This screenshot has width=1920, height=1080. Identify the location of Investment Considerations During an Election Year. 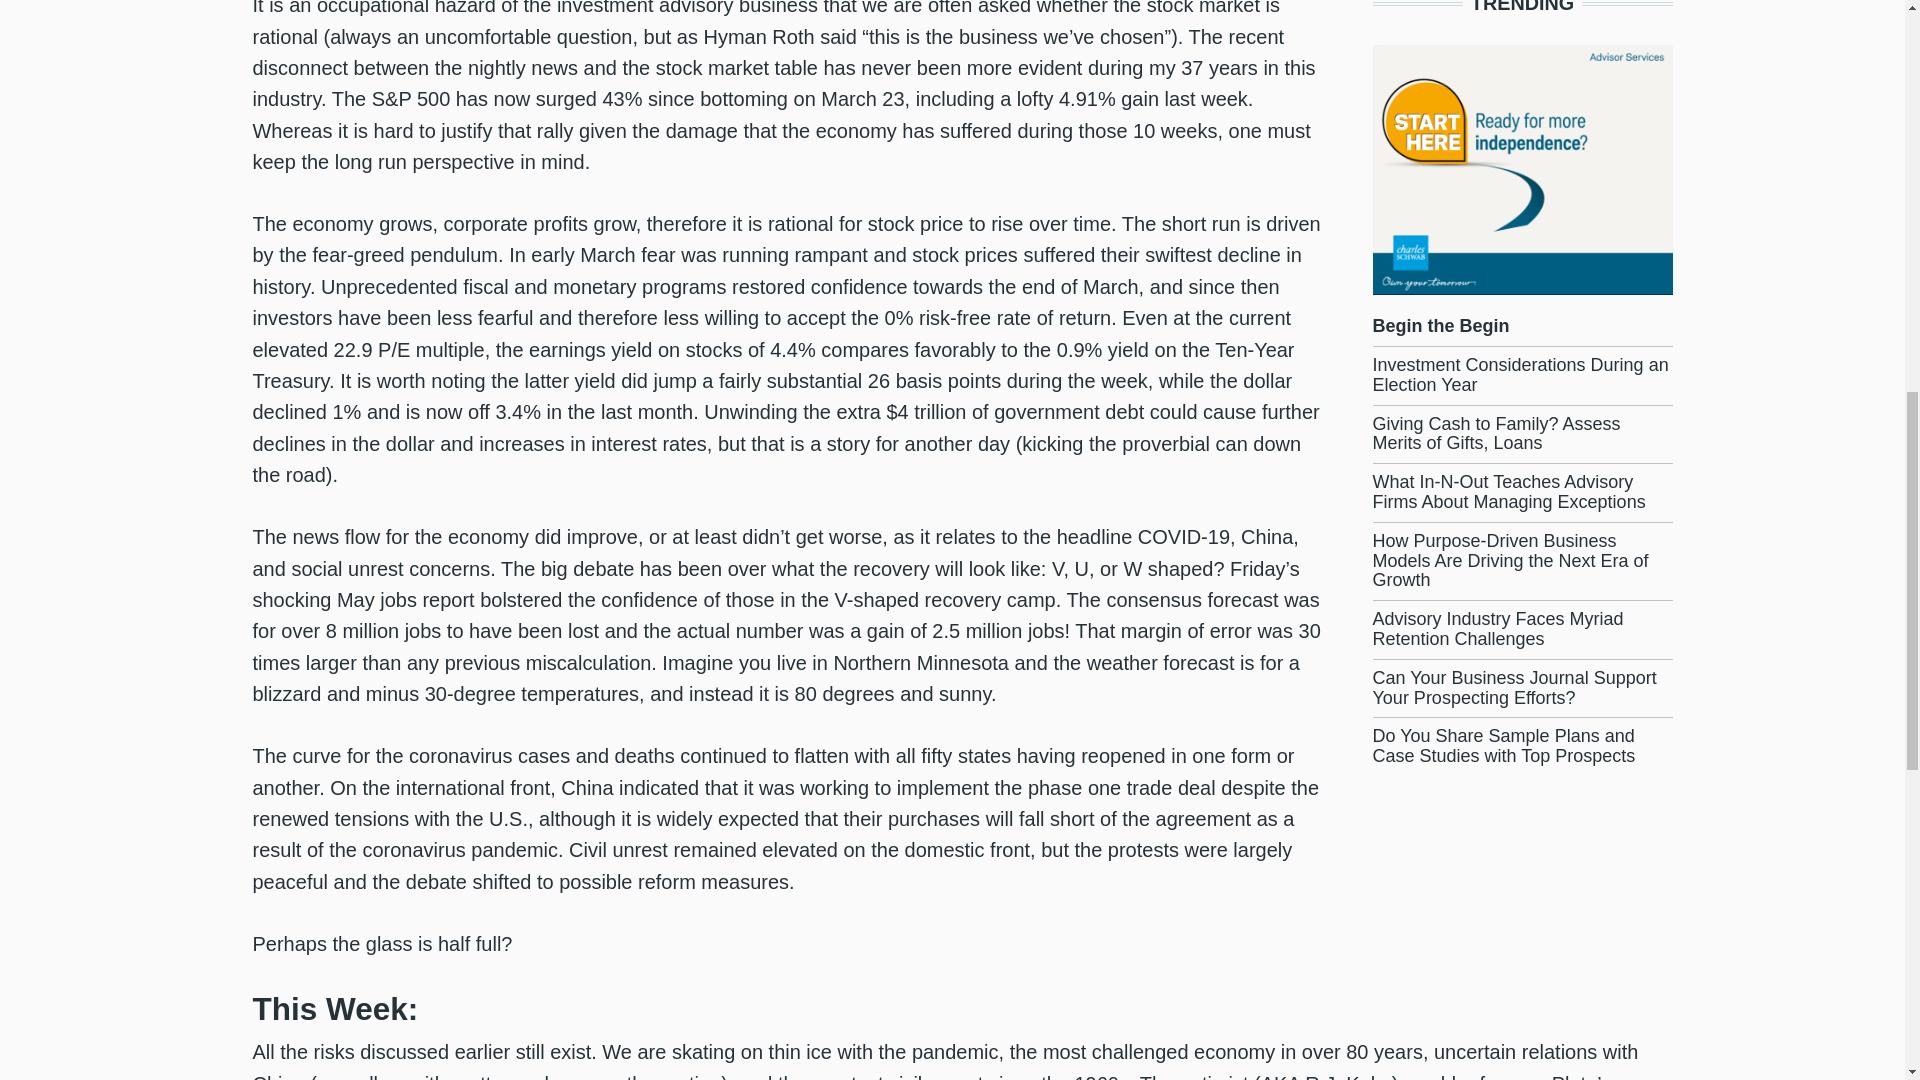
(1520, 375).